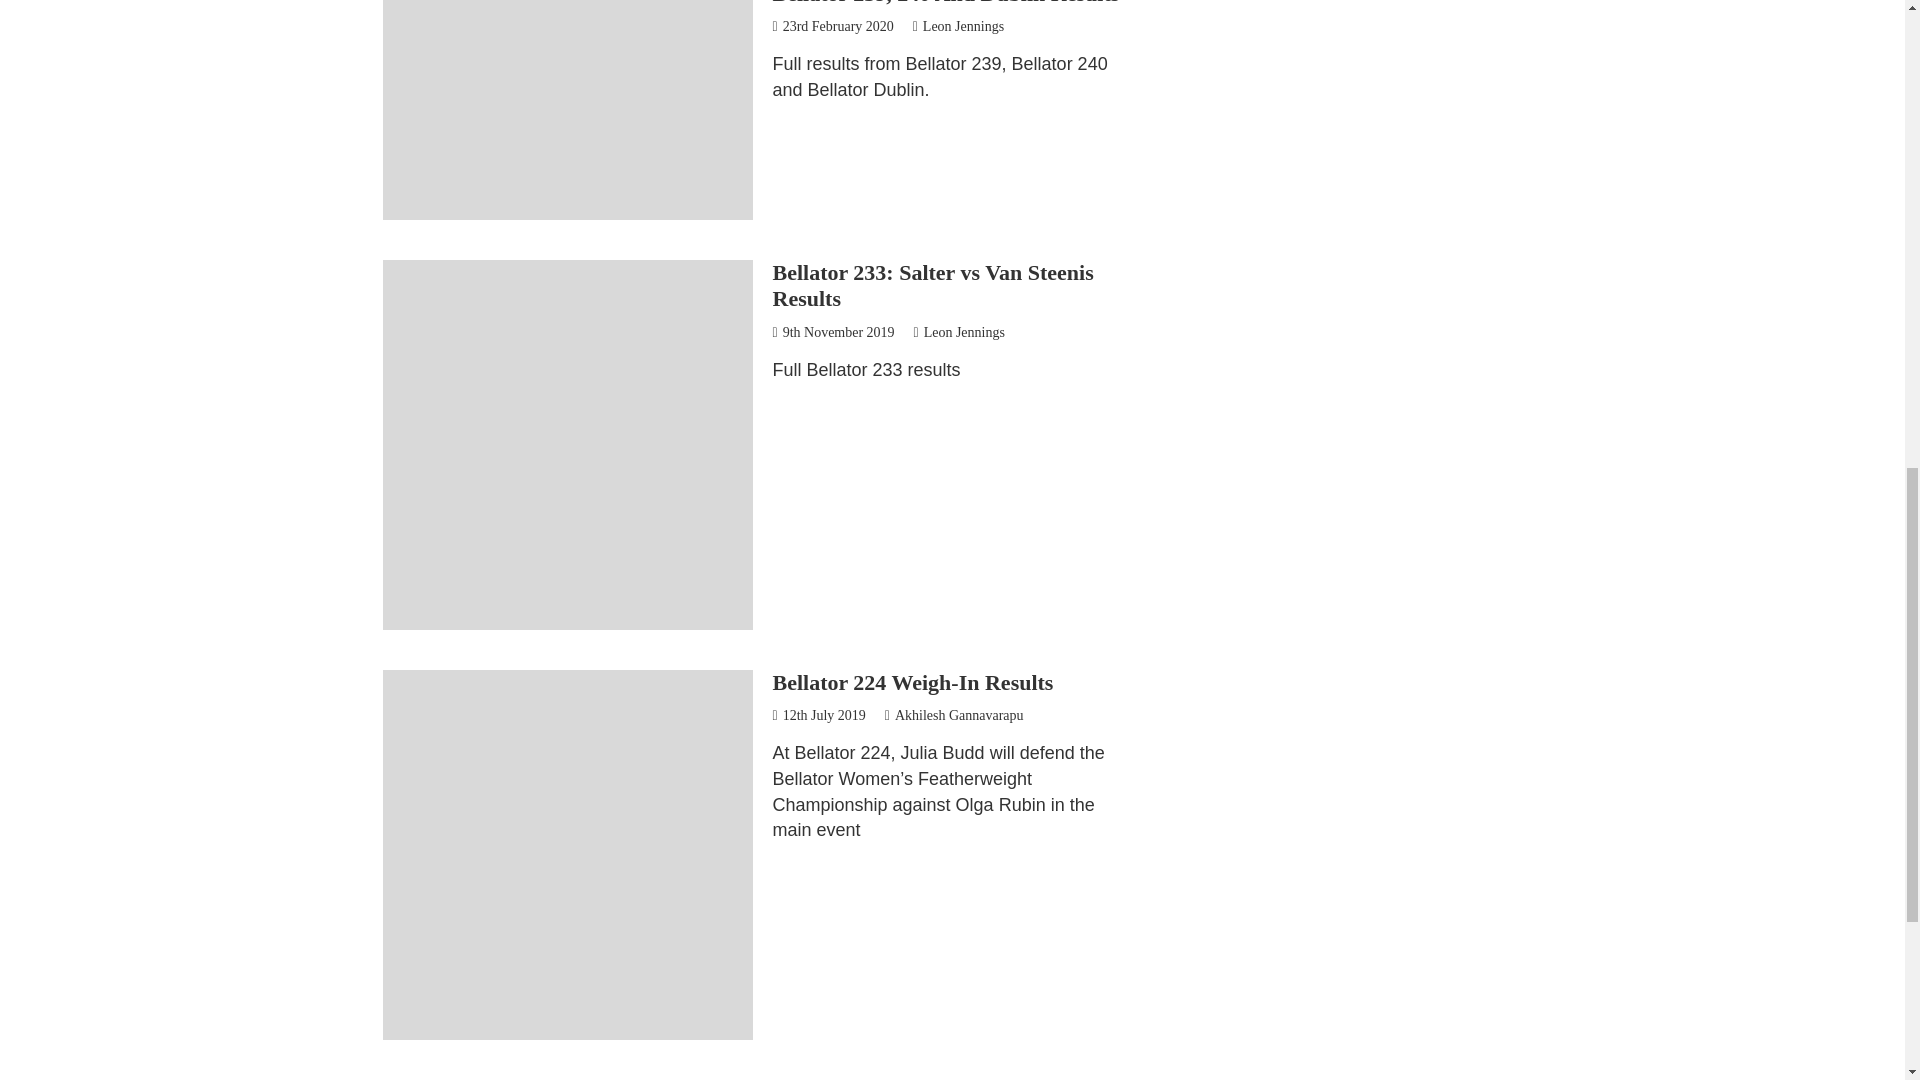 The height and width of the screenshot is (1080, 1920). I want to click on Leon Jennings, so click(958, 26).